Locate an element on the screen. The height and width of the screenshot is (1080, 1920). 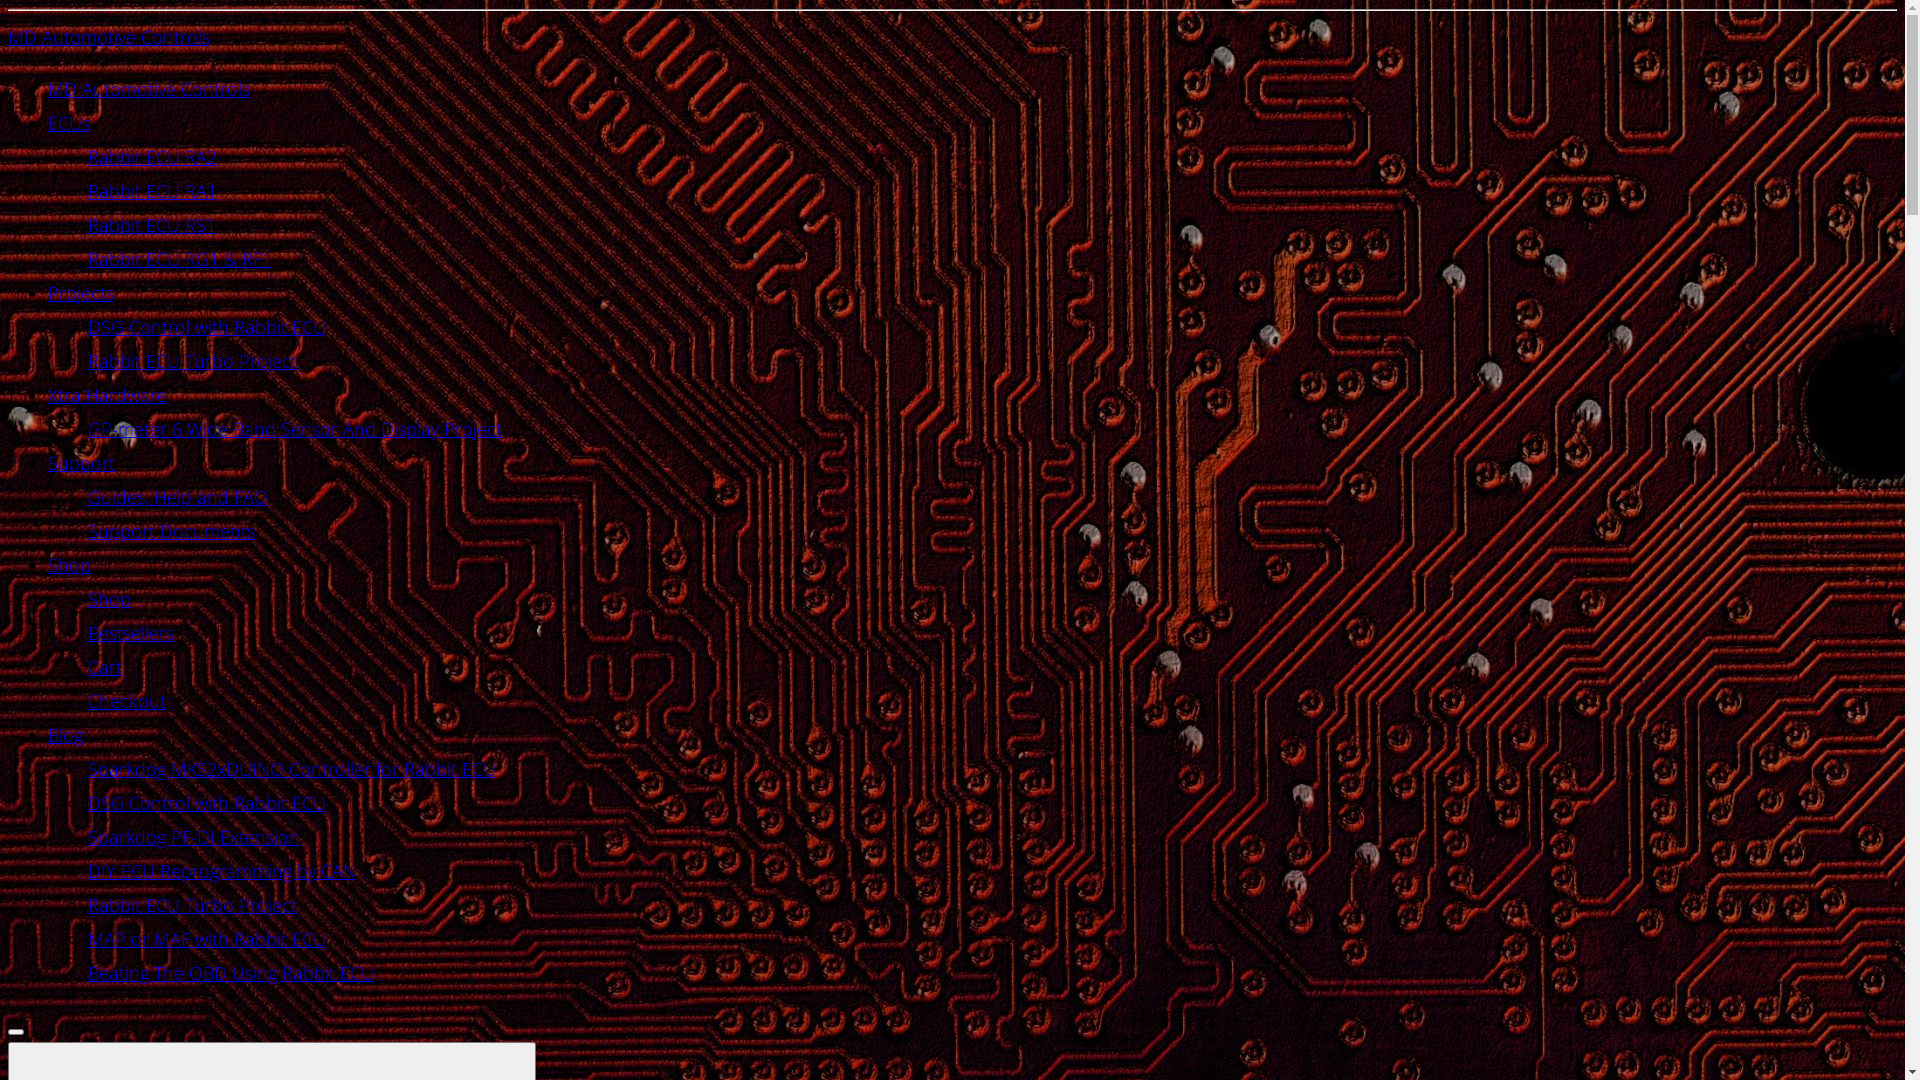
Sparkdog PF-DI Extension is located at coordinates (194, 837).